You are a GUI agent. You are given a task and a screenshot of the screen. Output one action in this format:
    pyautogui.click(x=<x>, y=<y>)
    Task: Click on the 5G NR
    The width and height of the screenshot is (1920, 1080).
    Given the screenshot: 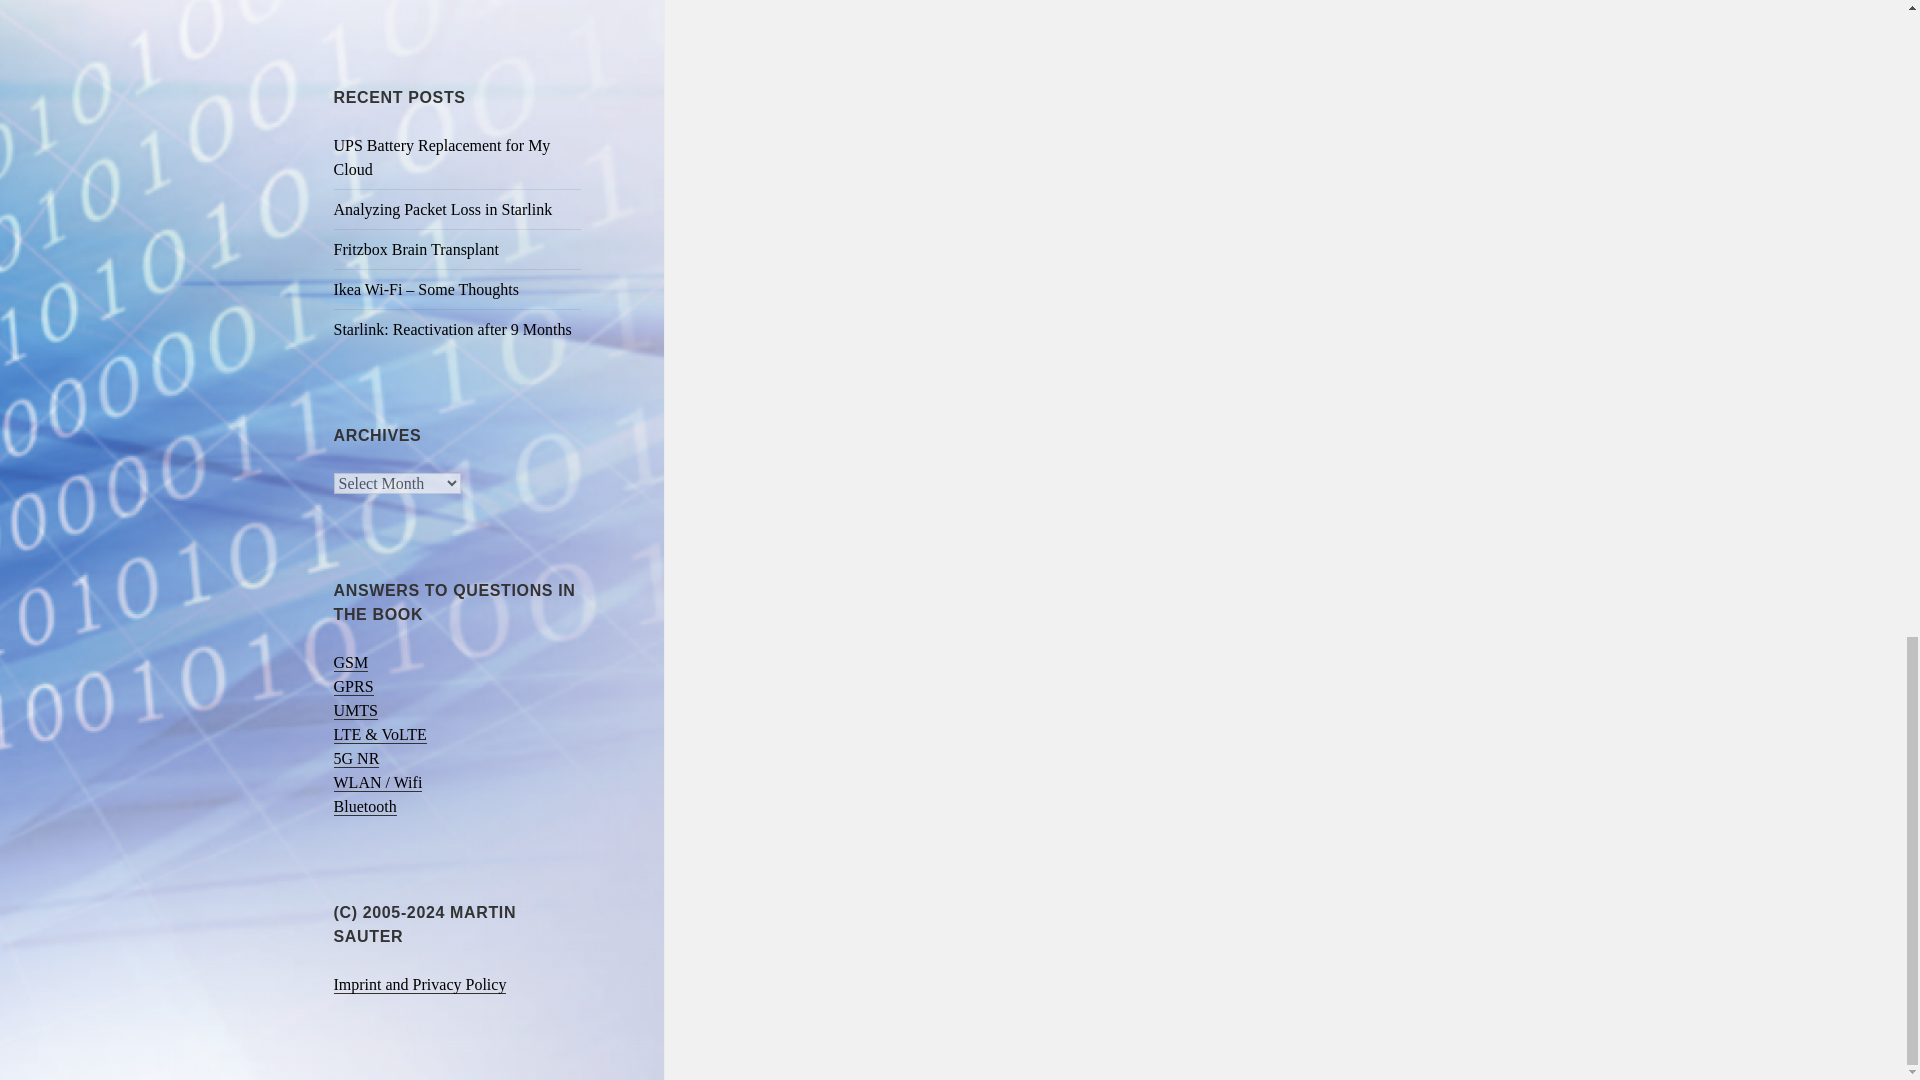 What is the action you would take?
    pyautogui.click(x=357, y=758)
    